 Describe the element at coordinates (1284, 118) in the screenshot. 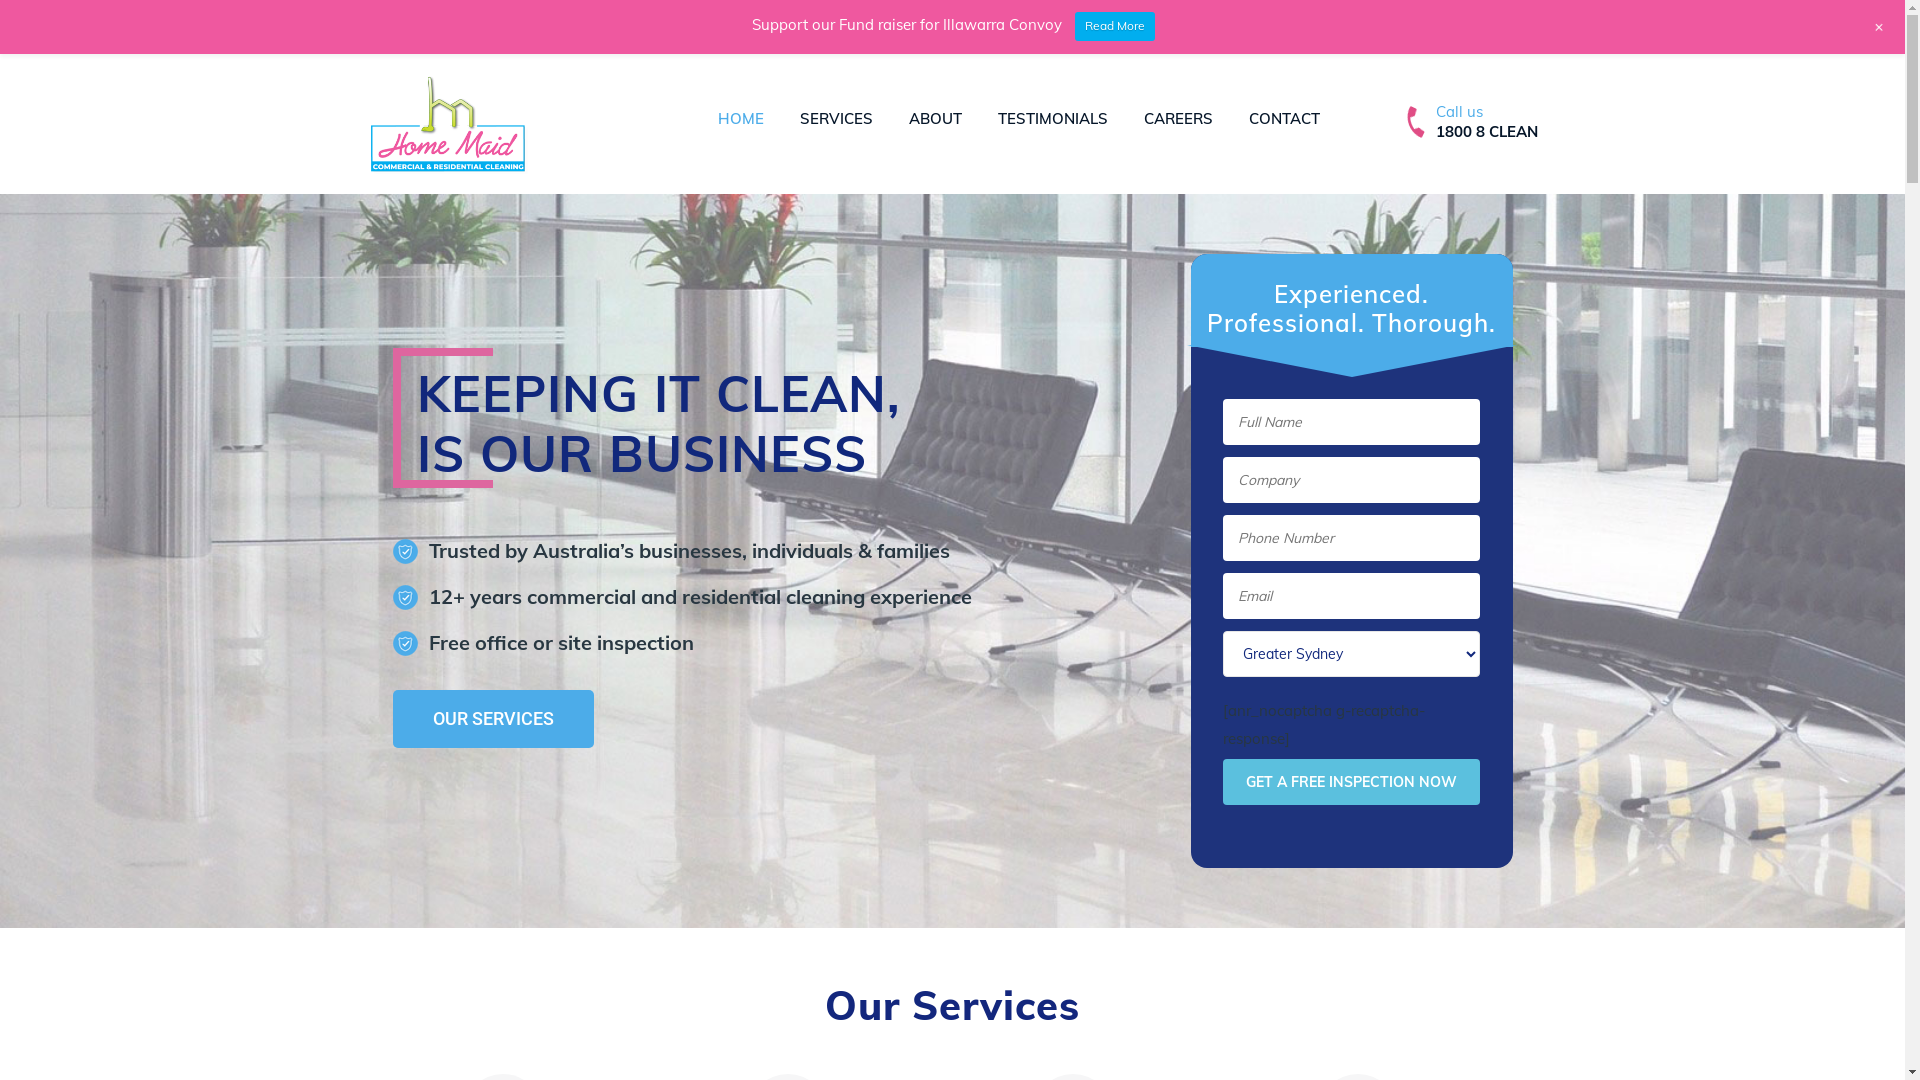

I see `CONTACT` at that location.